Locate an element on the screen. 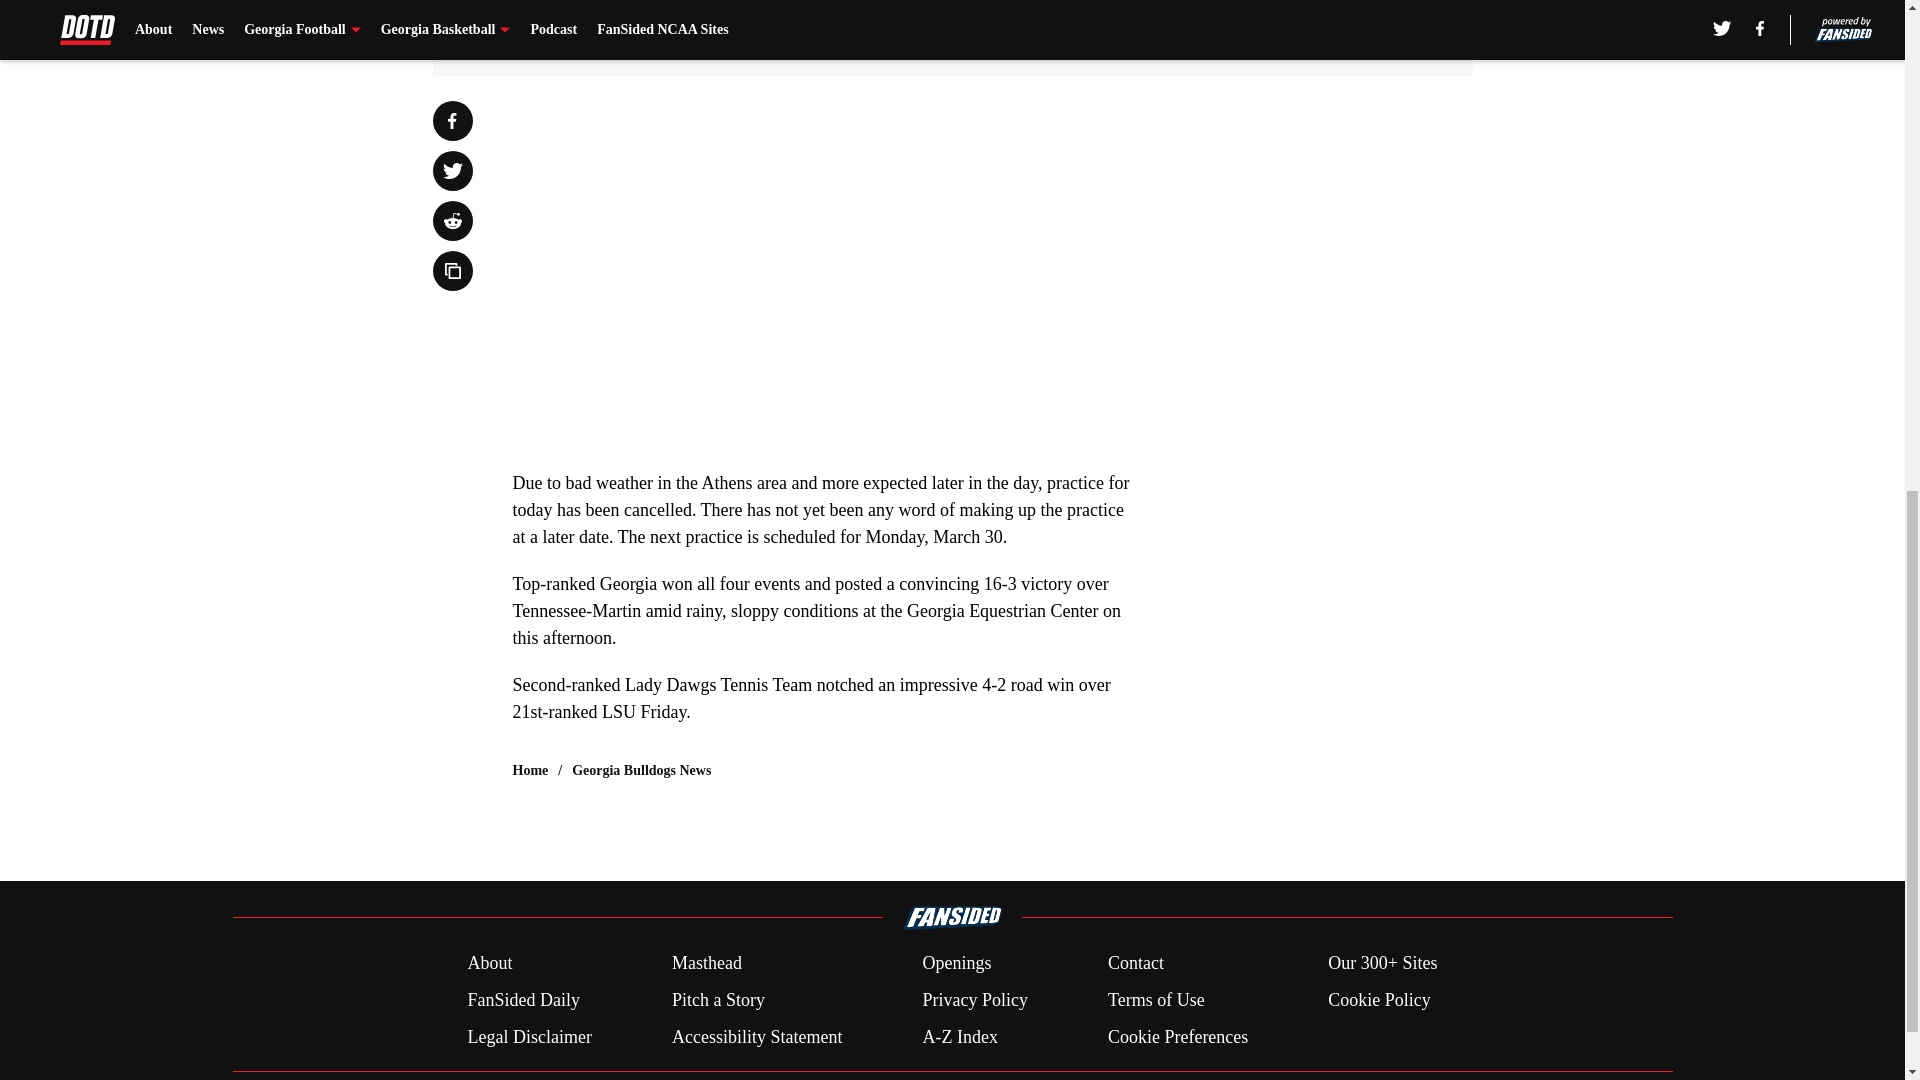 The height and width of the screenshot is (1080, 1920). Georgia Bulldogs News is located at coordinates (641, 770).